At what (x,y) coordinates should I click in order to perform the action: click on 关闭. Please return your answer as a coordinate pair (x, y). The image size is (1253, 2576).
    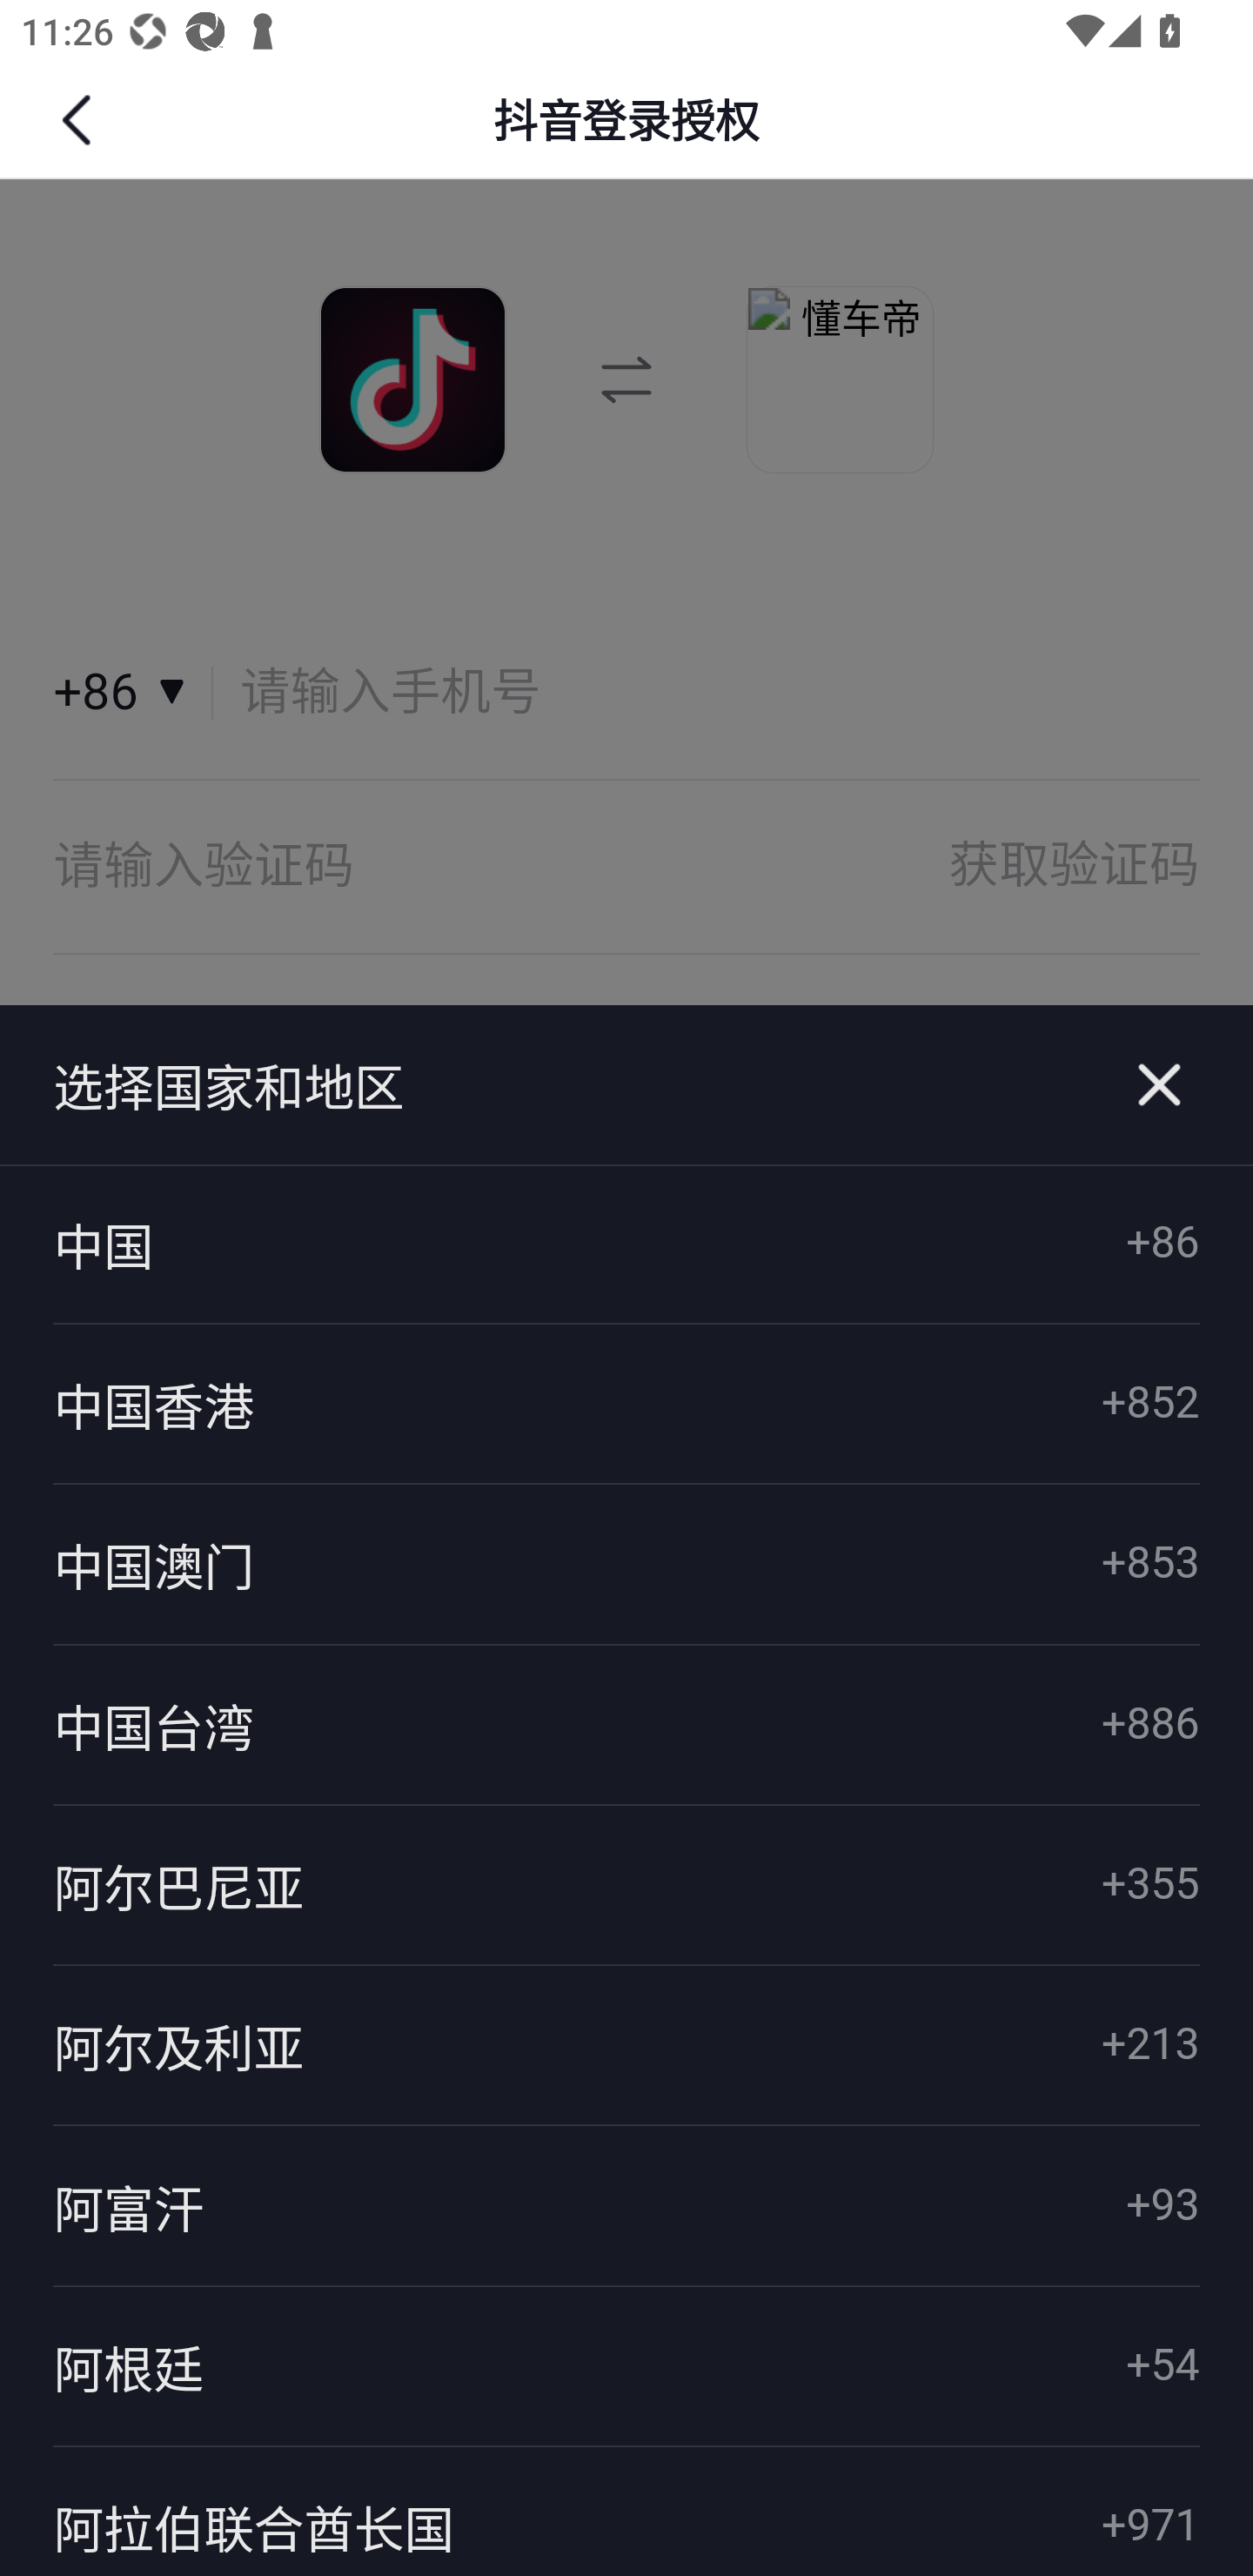
    Looking at the image, I should click on (1159, 1085).